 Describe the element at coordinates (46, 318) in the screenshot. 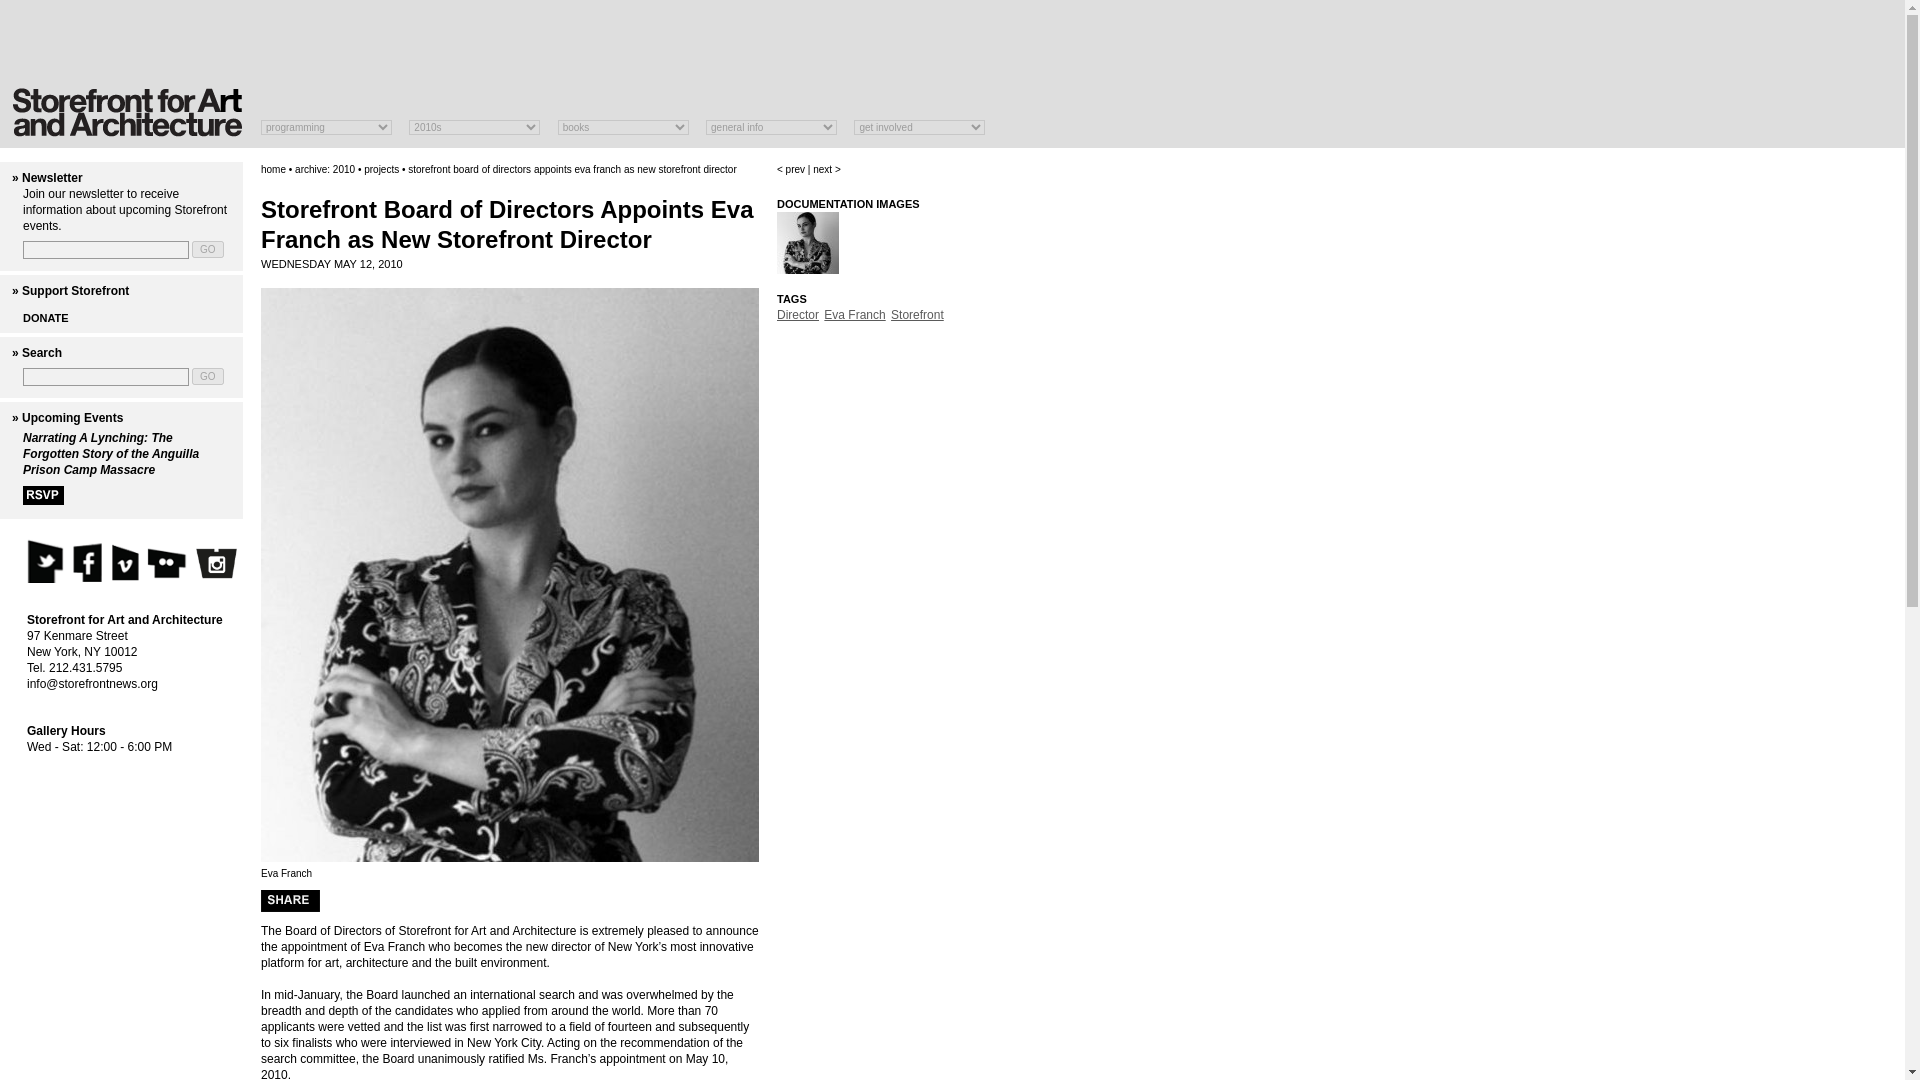

I see `DONATE` at that location.